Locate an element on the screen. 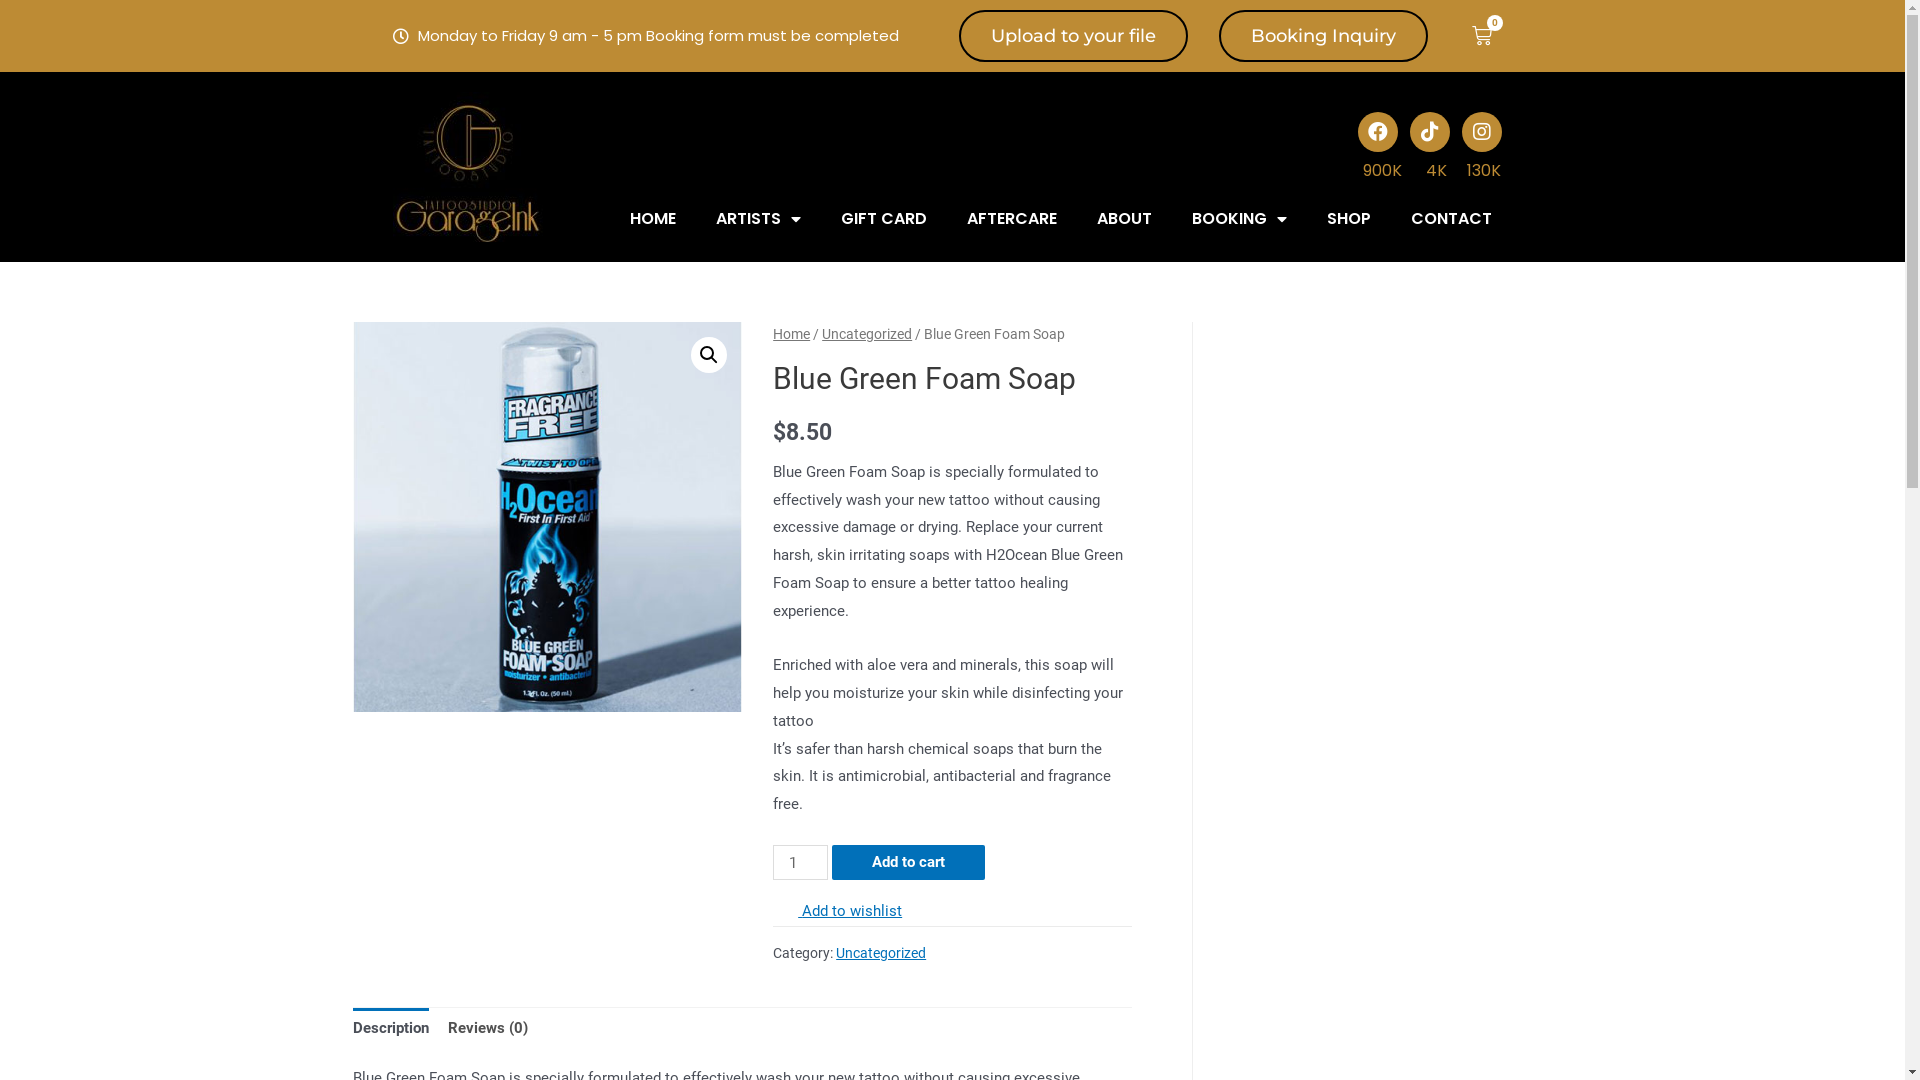 The image size is (1920, 1080). Qty is located at coordinates (800, 862).